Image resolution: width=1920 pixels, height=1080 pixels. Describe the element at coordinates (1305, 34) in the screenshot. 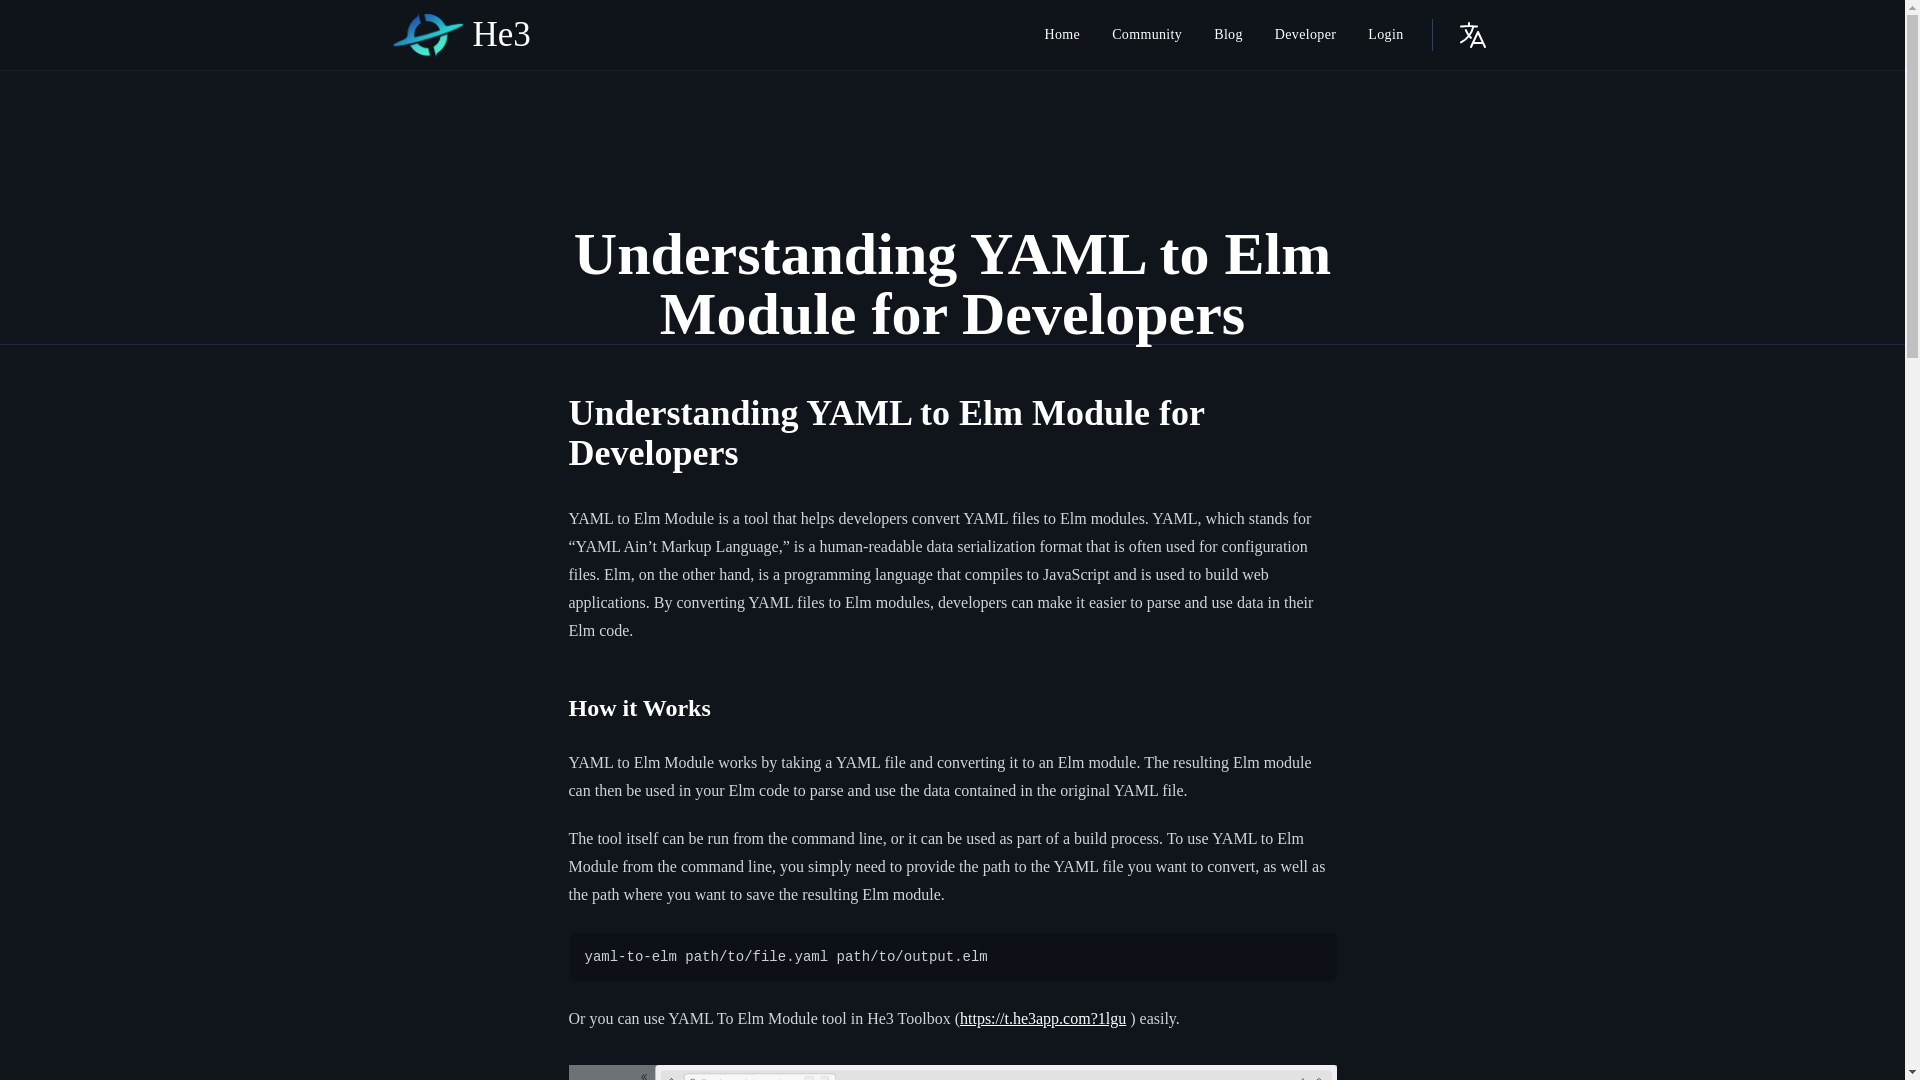

I see `Developer` at that location.